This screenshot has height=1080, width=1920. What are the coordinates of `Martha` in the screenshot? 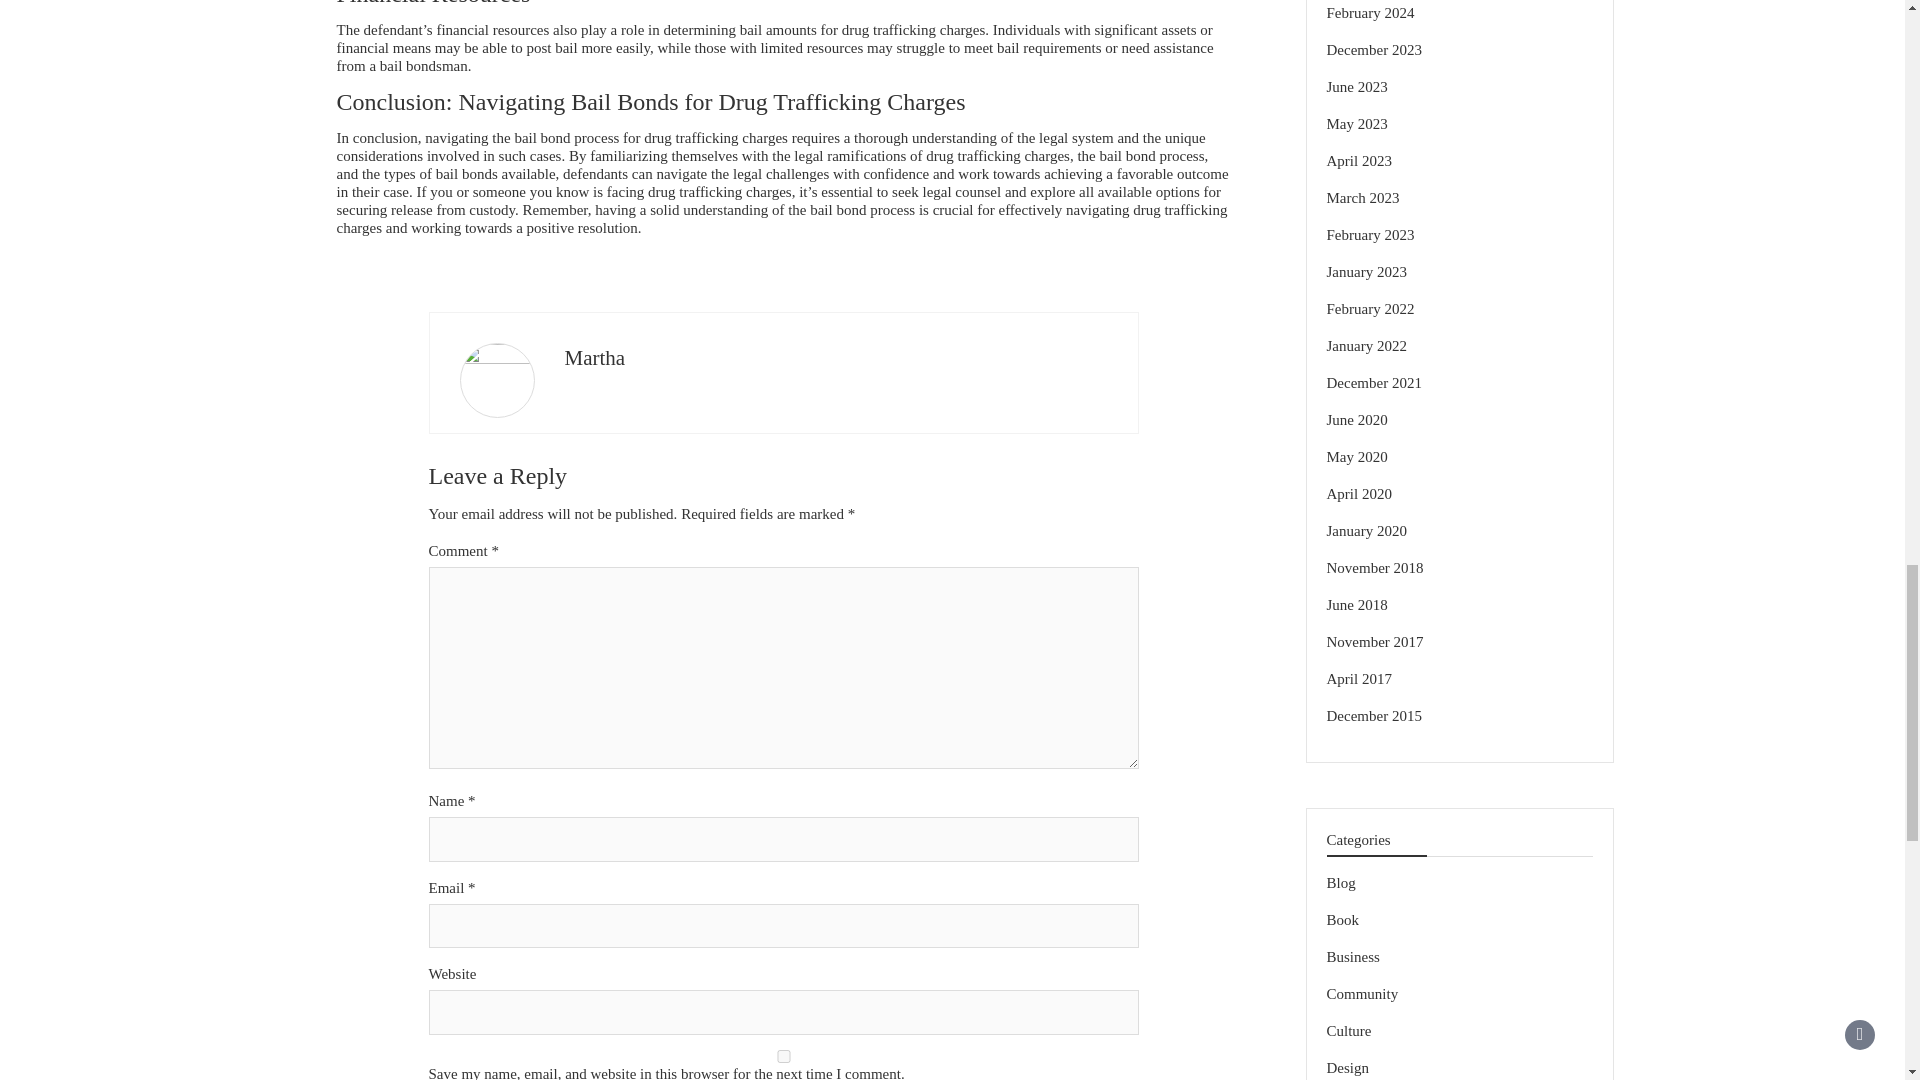 It's located at (594, 358).